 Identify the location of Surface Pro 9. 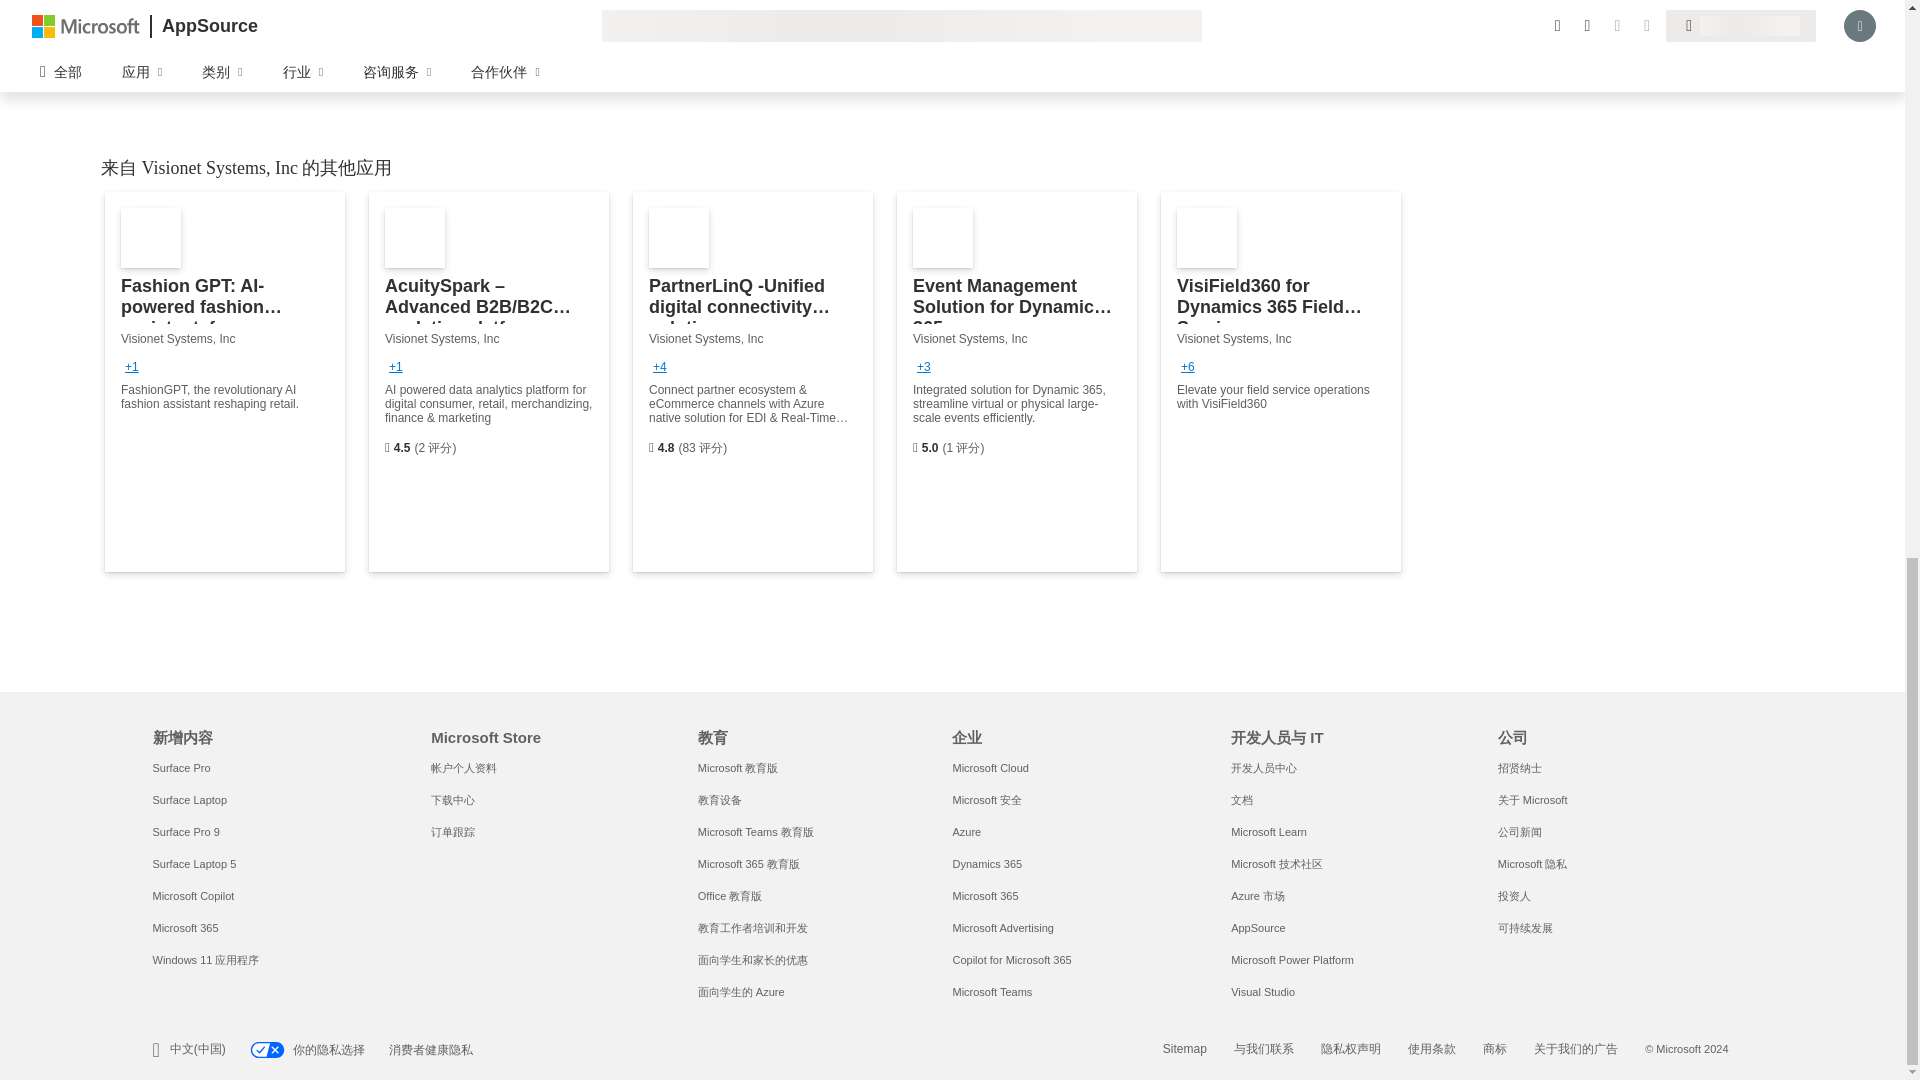
(184, 832).